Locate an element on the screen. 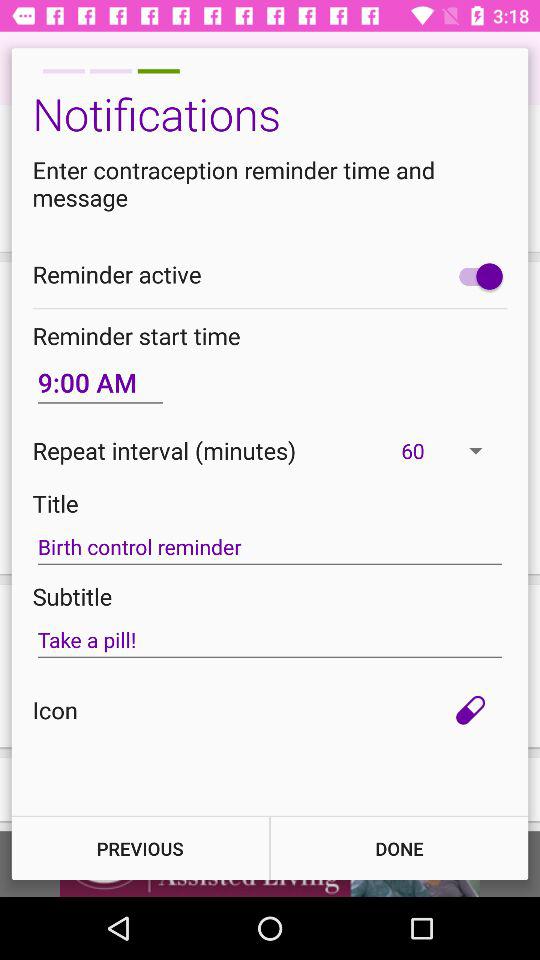  turn off icon at the top right corner is located at coordinates (476, 276).